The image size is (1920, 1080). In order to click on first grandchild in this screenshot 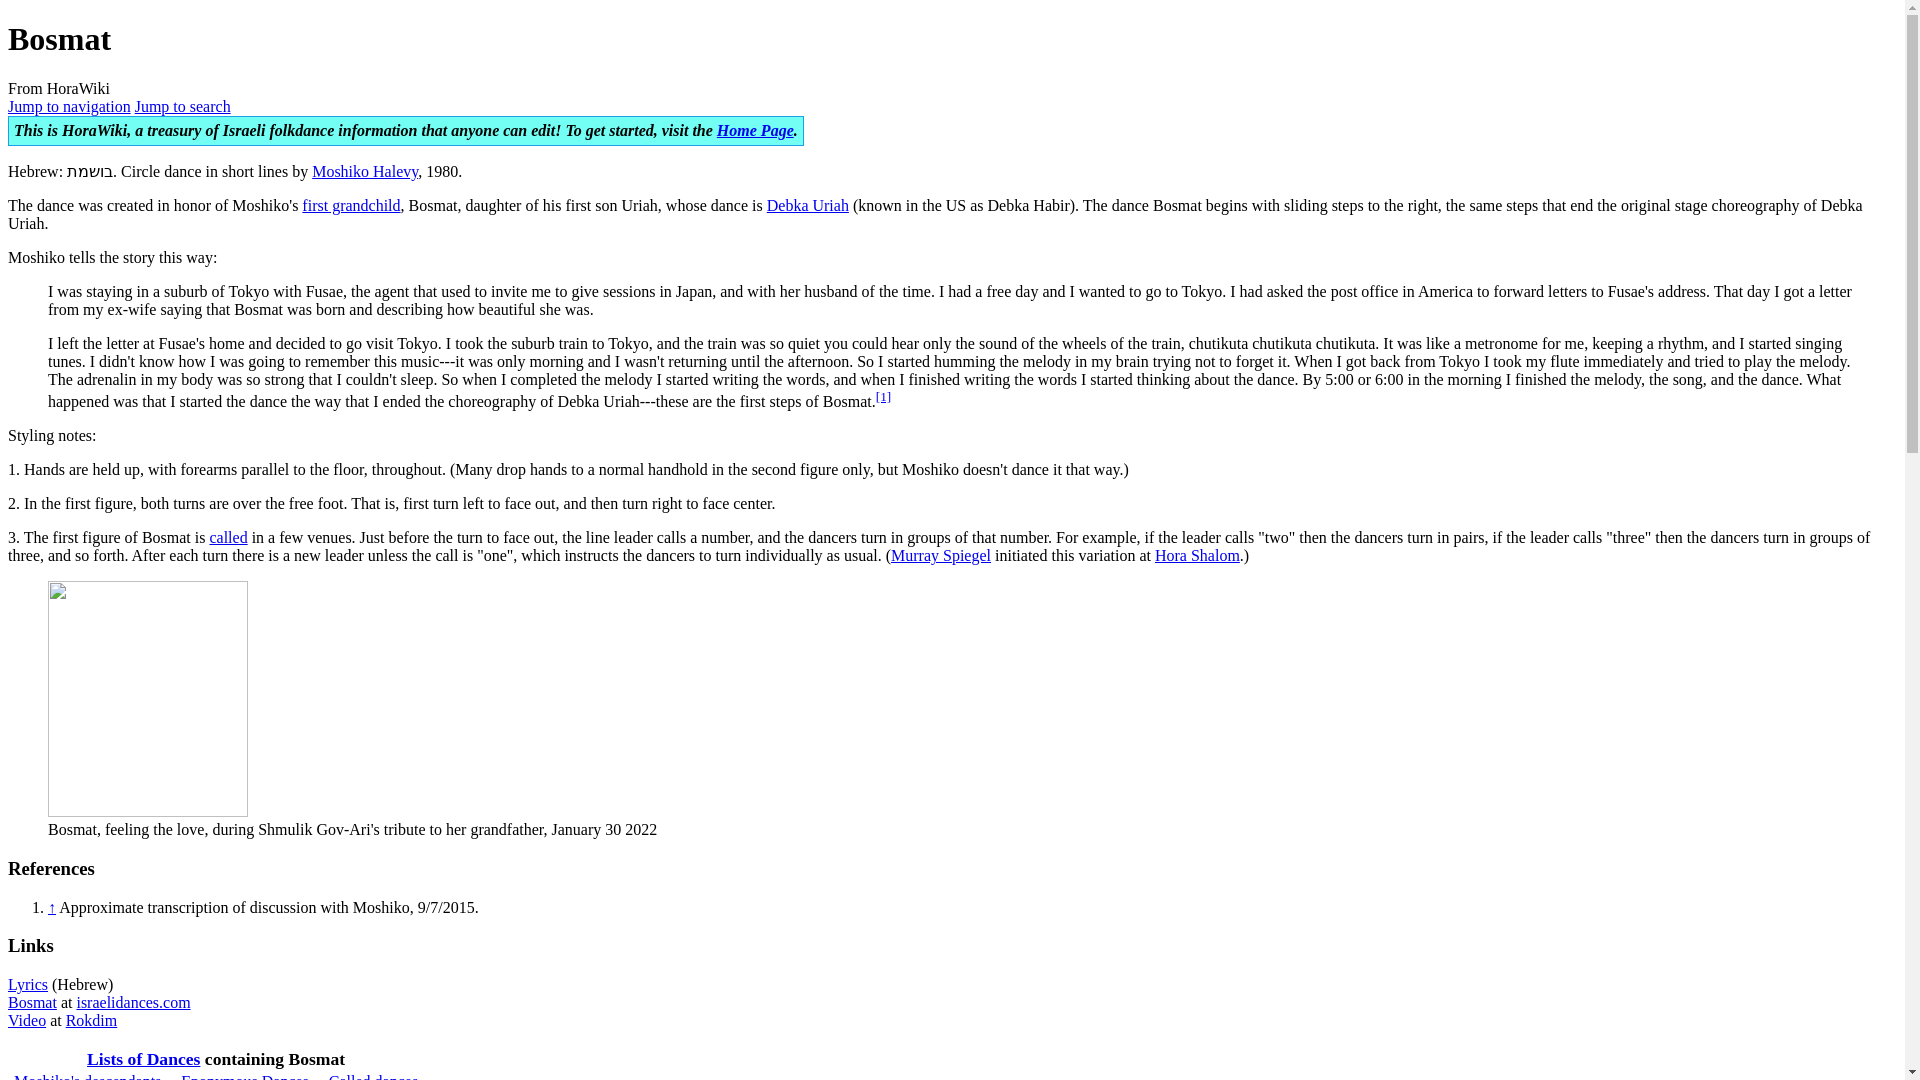, I will do `click(350, 204)`.